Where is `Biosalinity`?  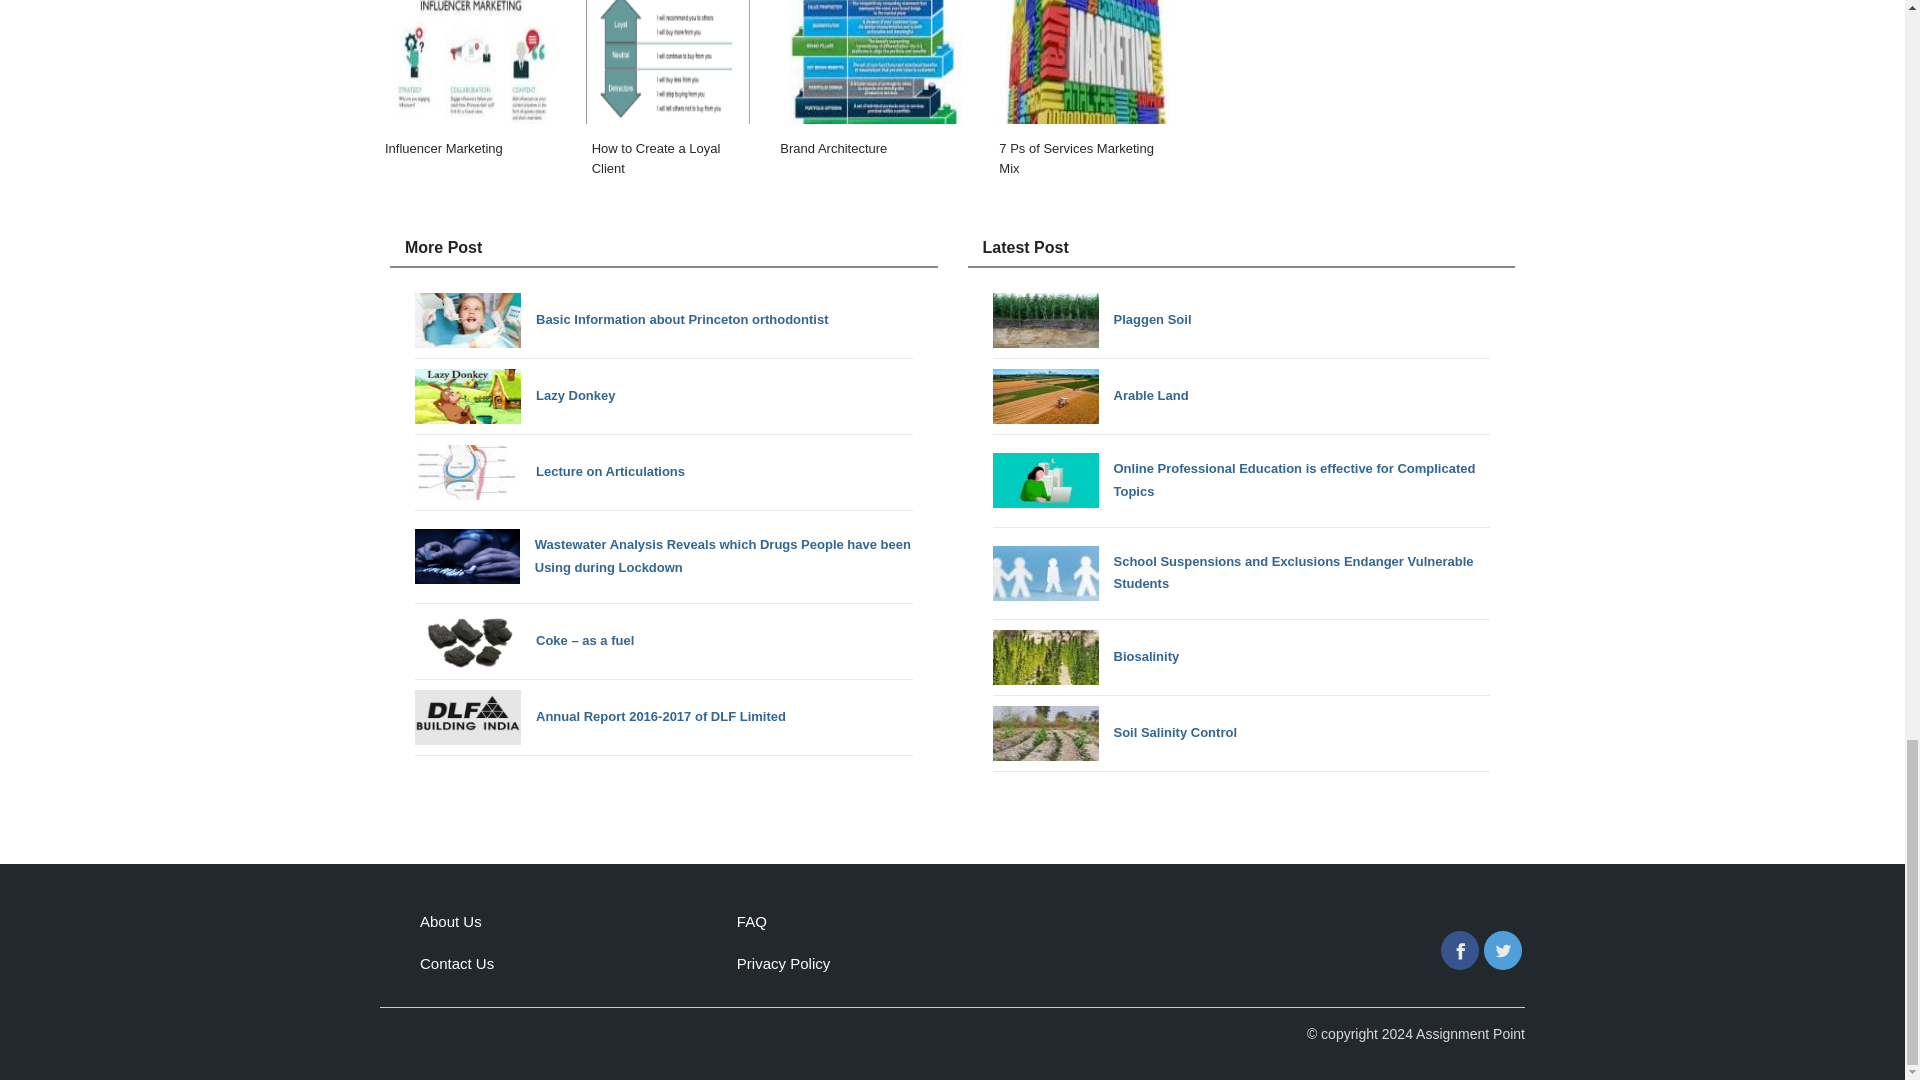
Biosalinity is located at coordinates (1085, 656).